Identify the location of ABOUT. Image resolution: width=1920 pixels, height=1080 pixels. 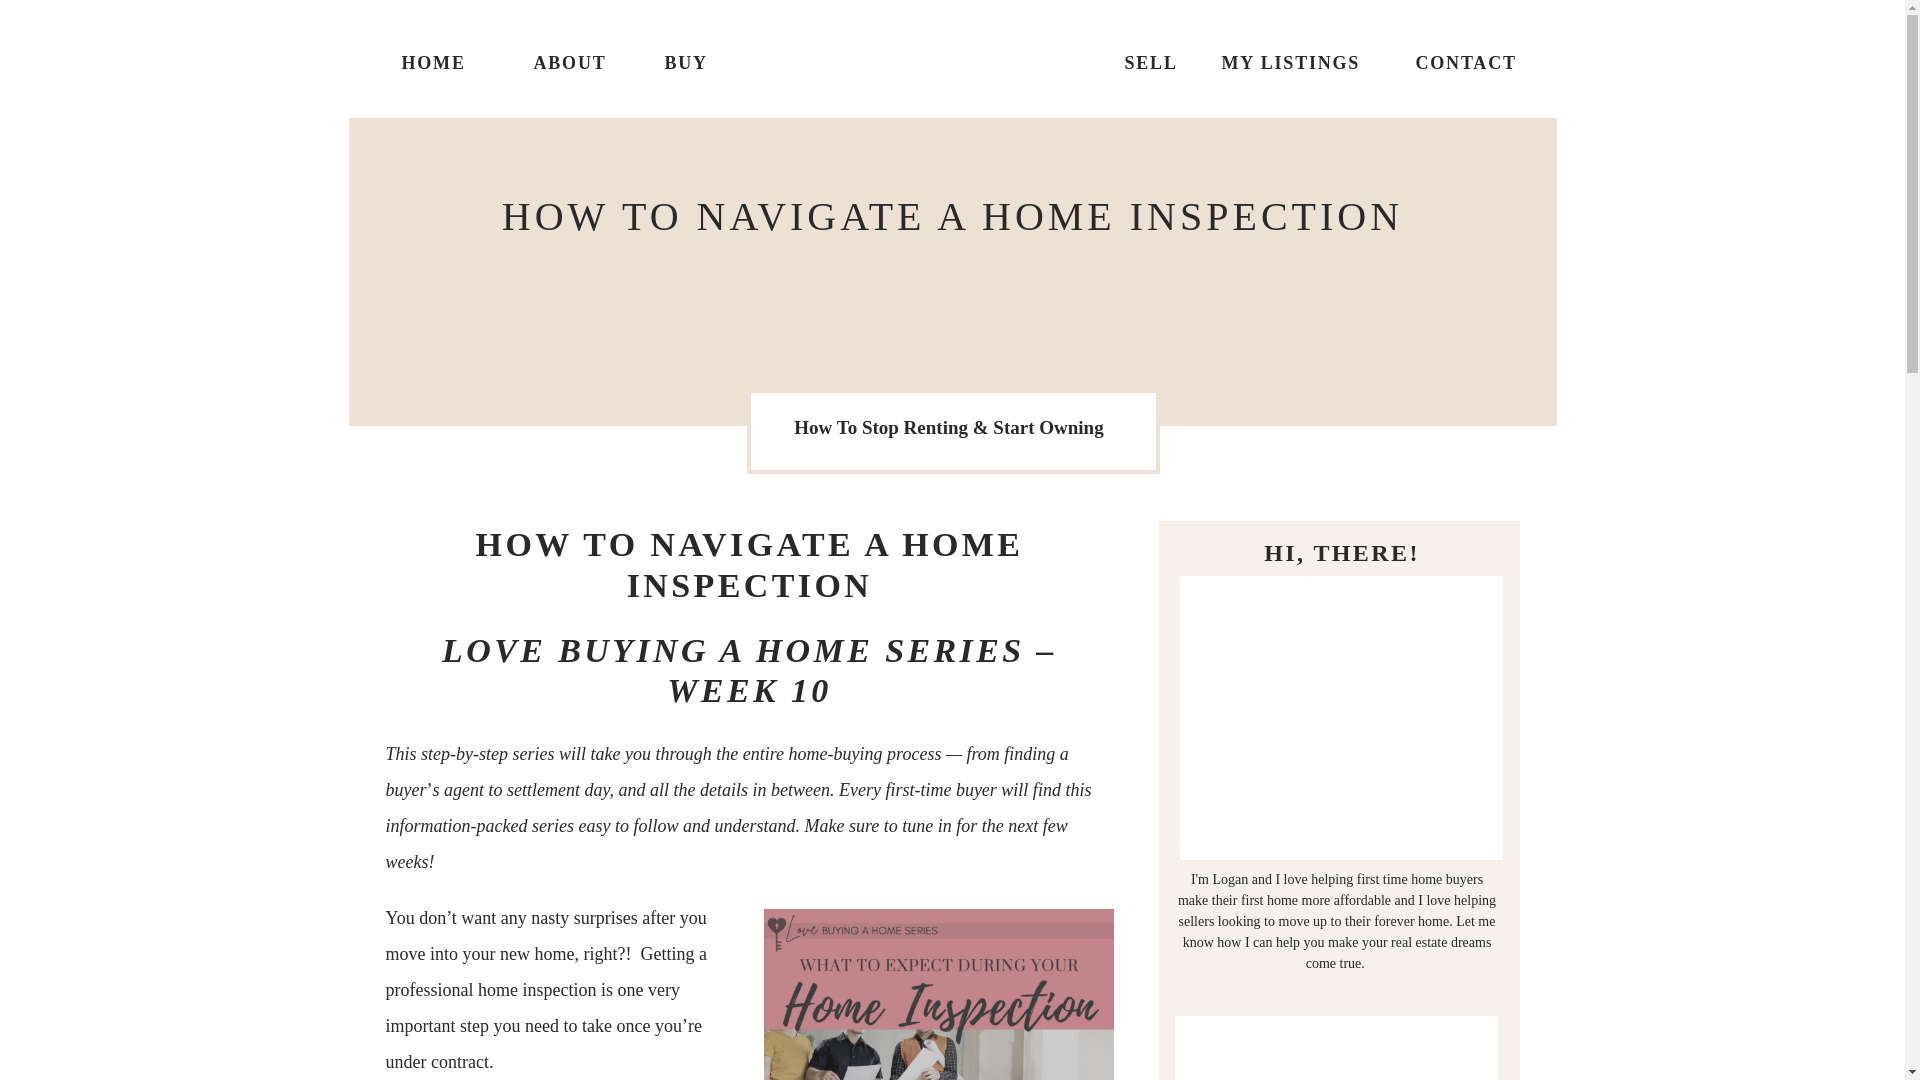
(578, 60).